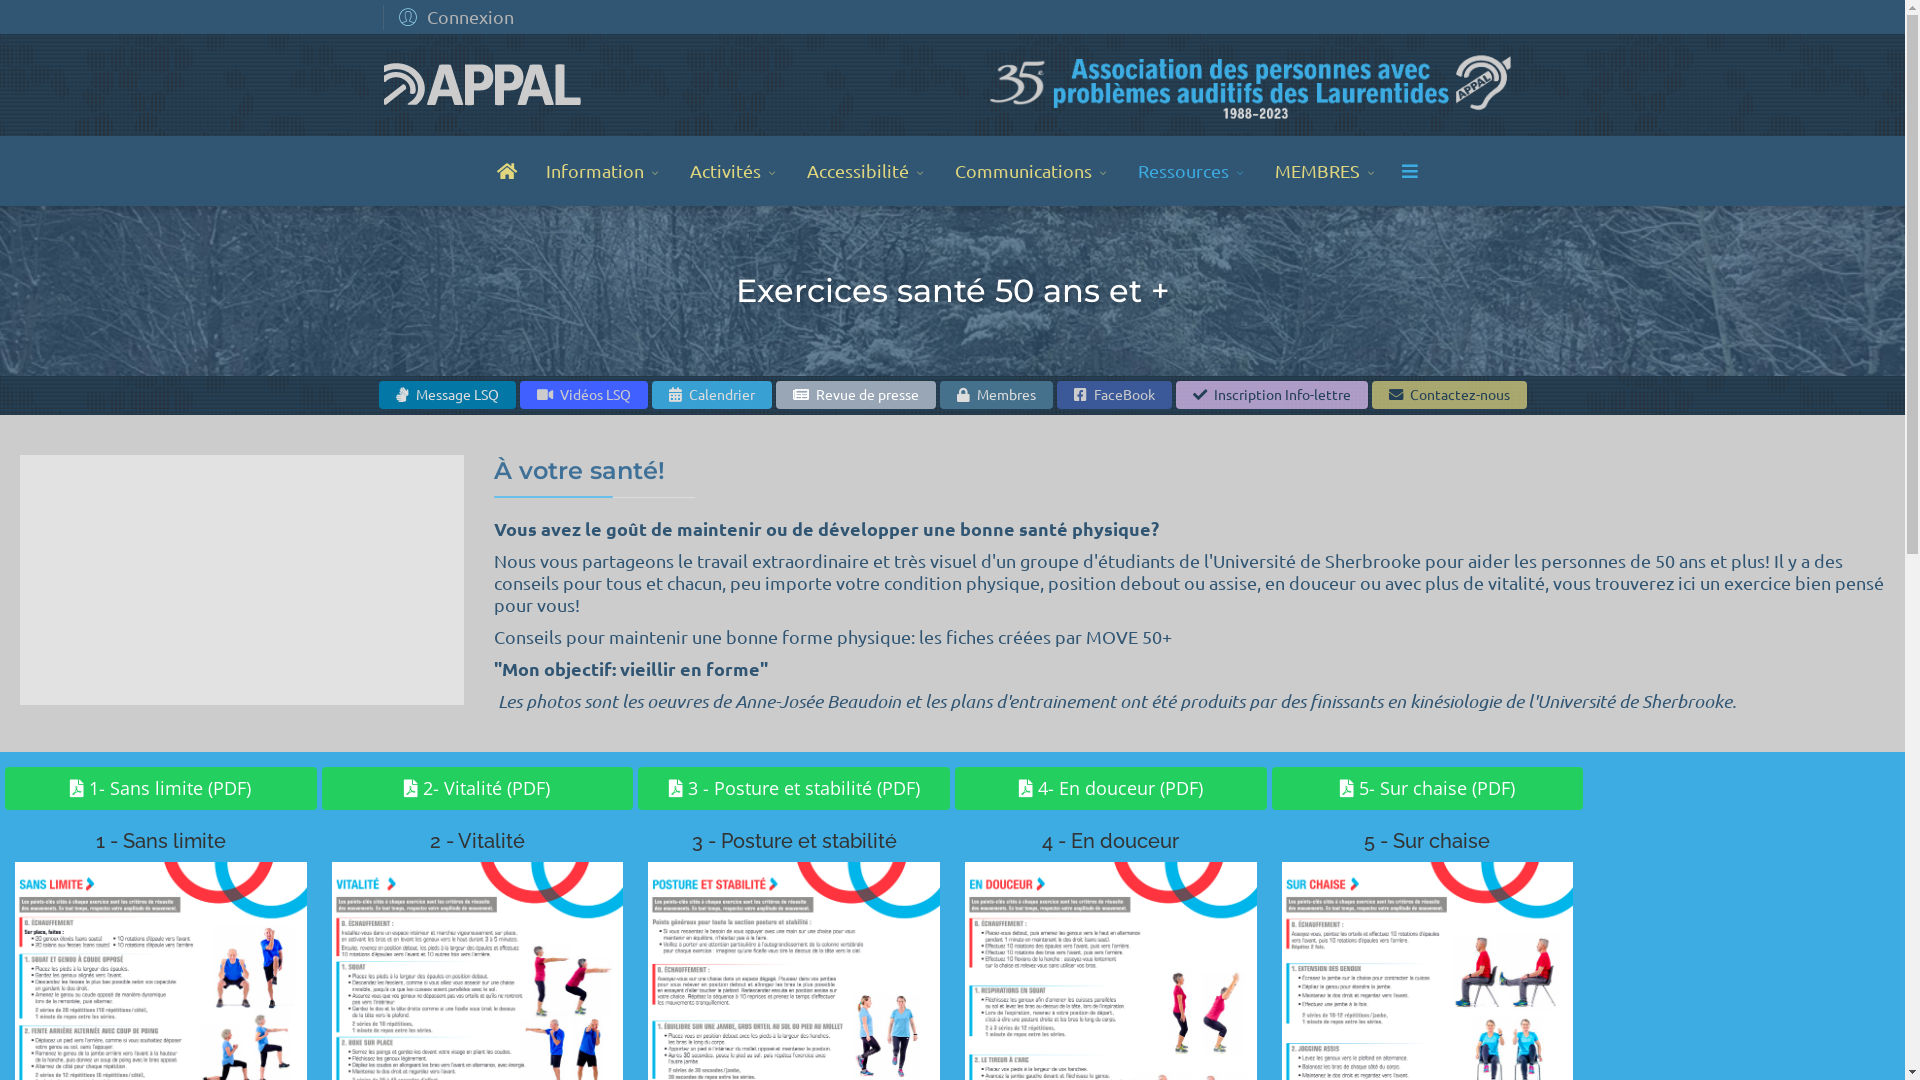 The image size is (1920, 1080). Describe the element at coordinates (1111, 788) in the screenshot. I see `4- En douceur (PDF)` at that location.